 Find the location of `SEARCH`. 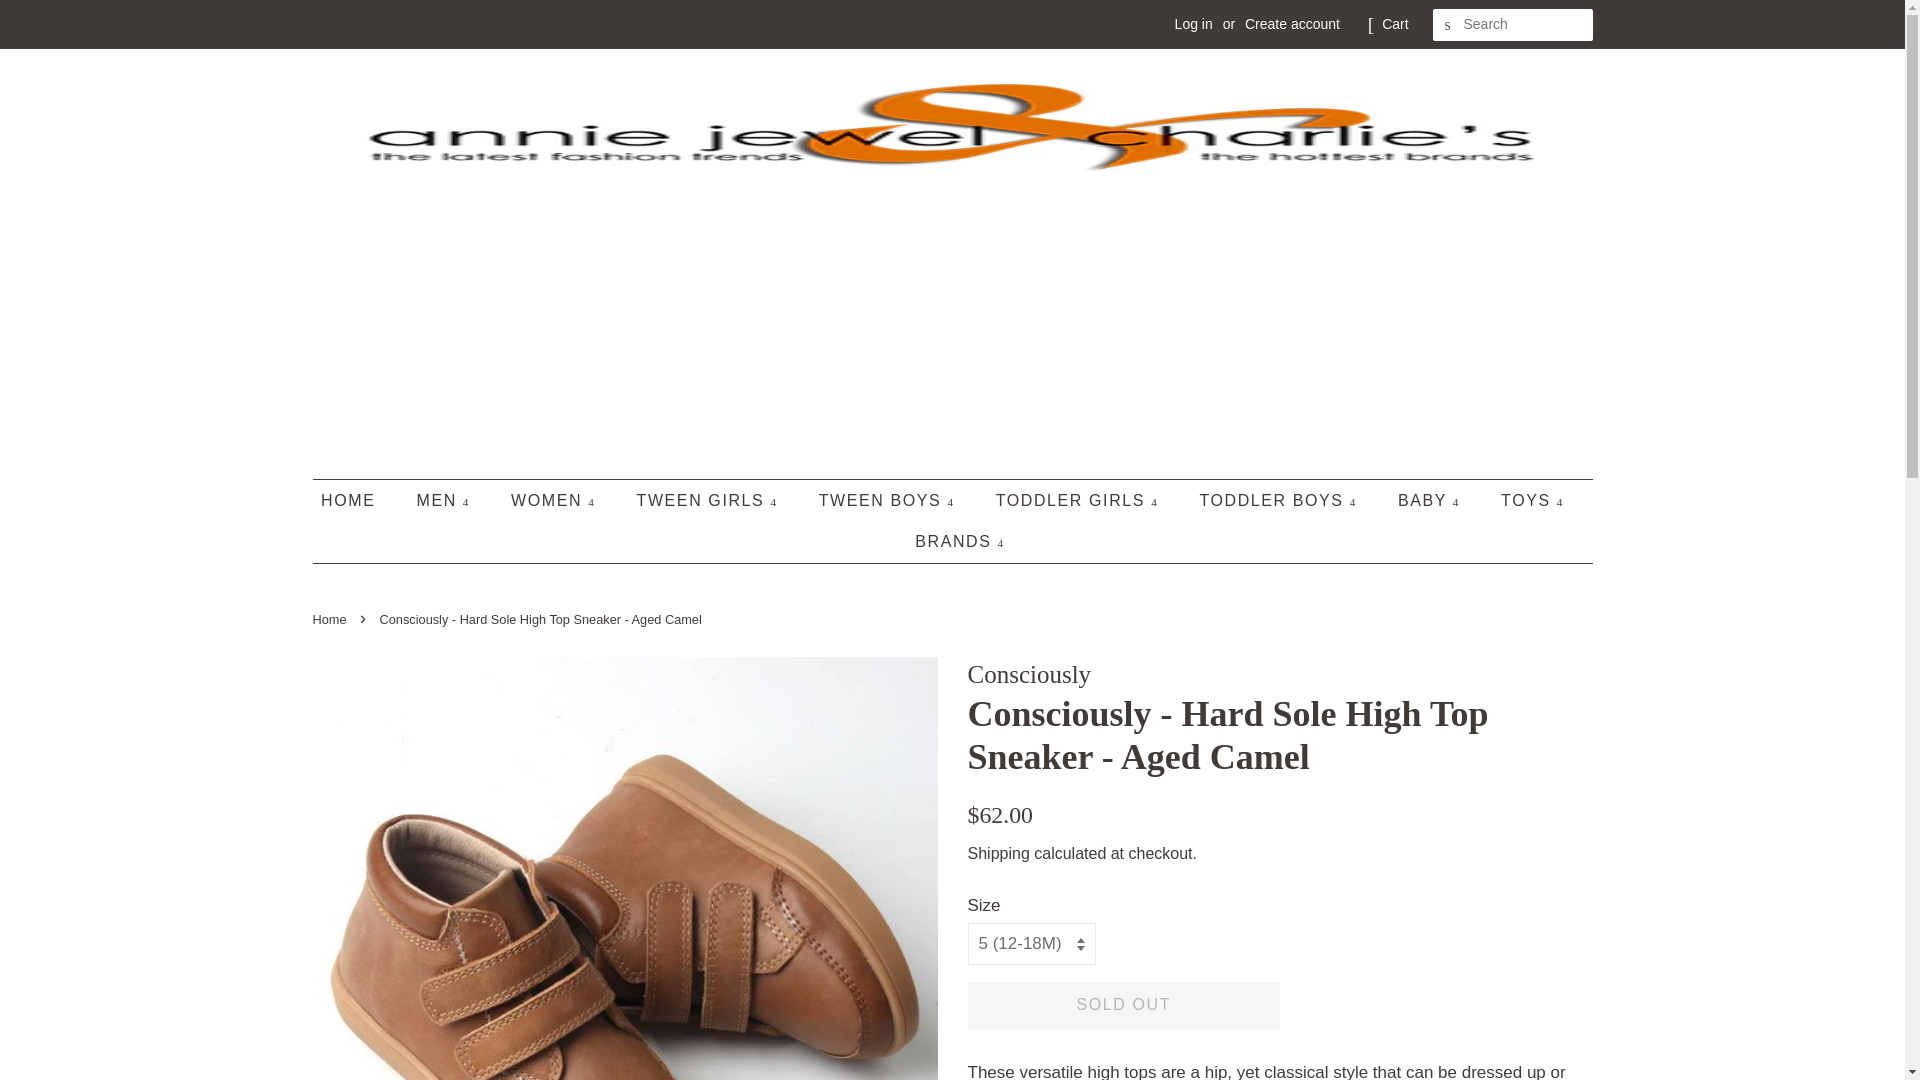

SEARCH is located at coordinates (1448, 25).